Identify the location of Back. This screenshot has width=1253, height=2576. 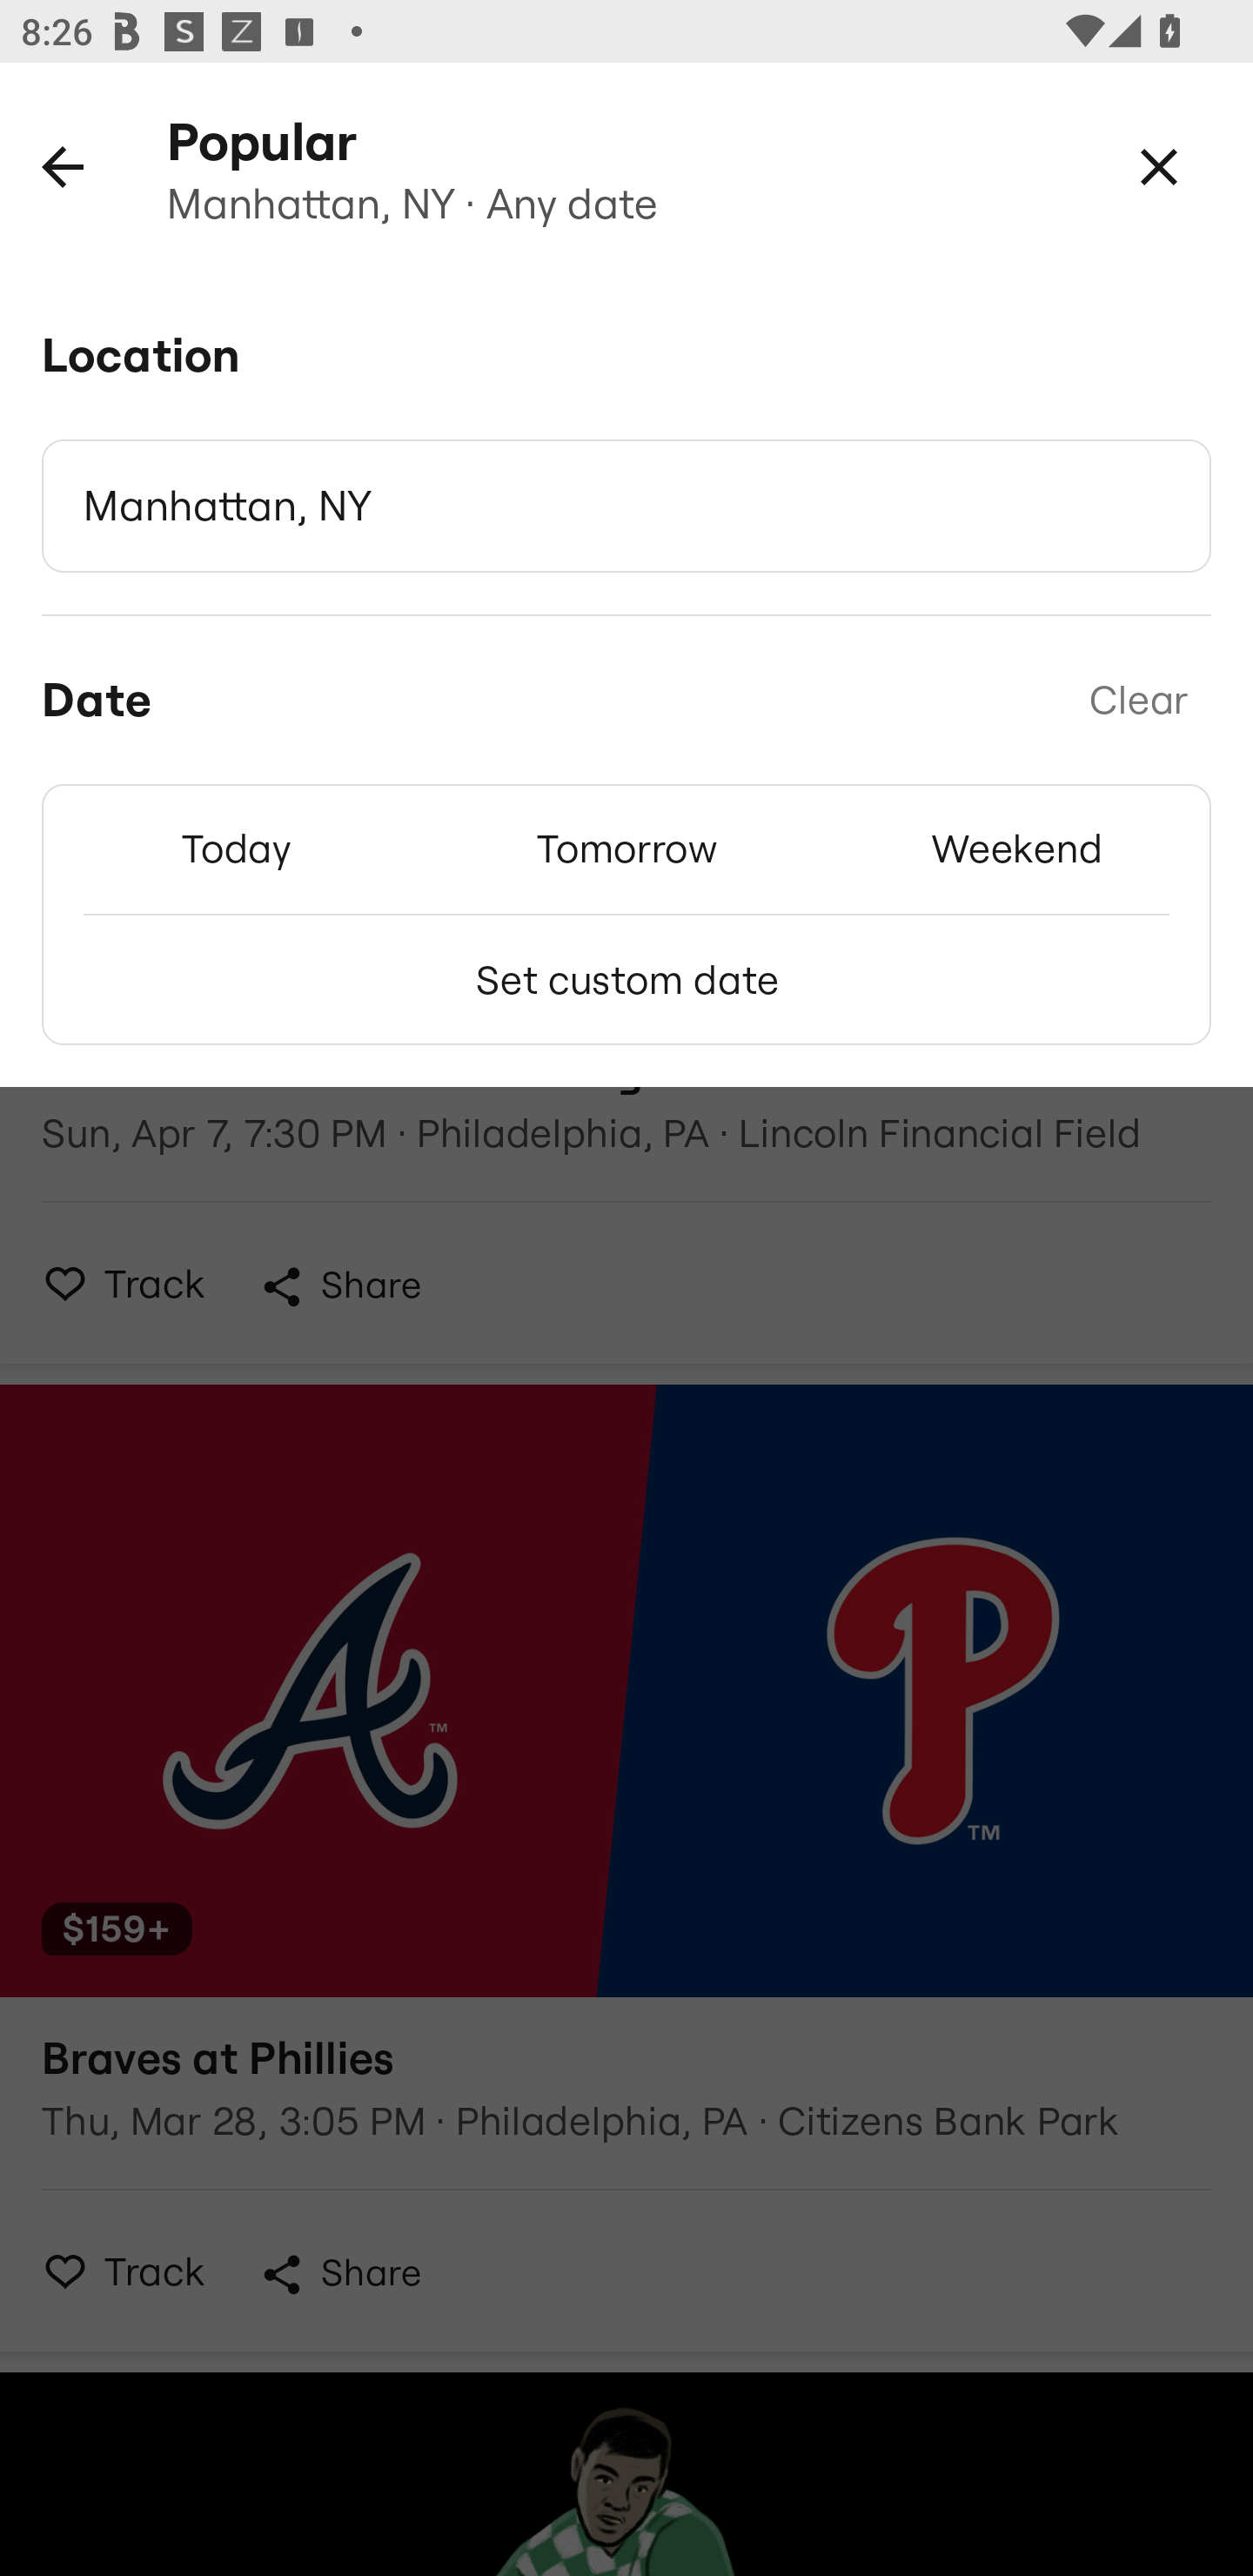
(63, 165).